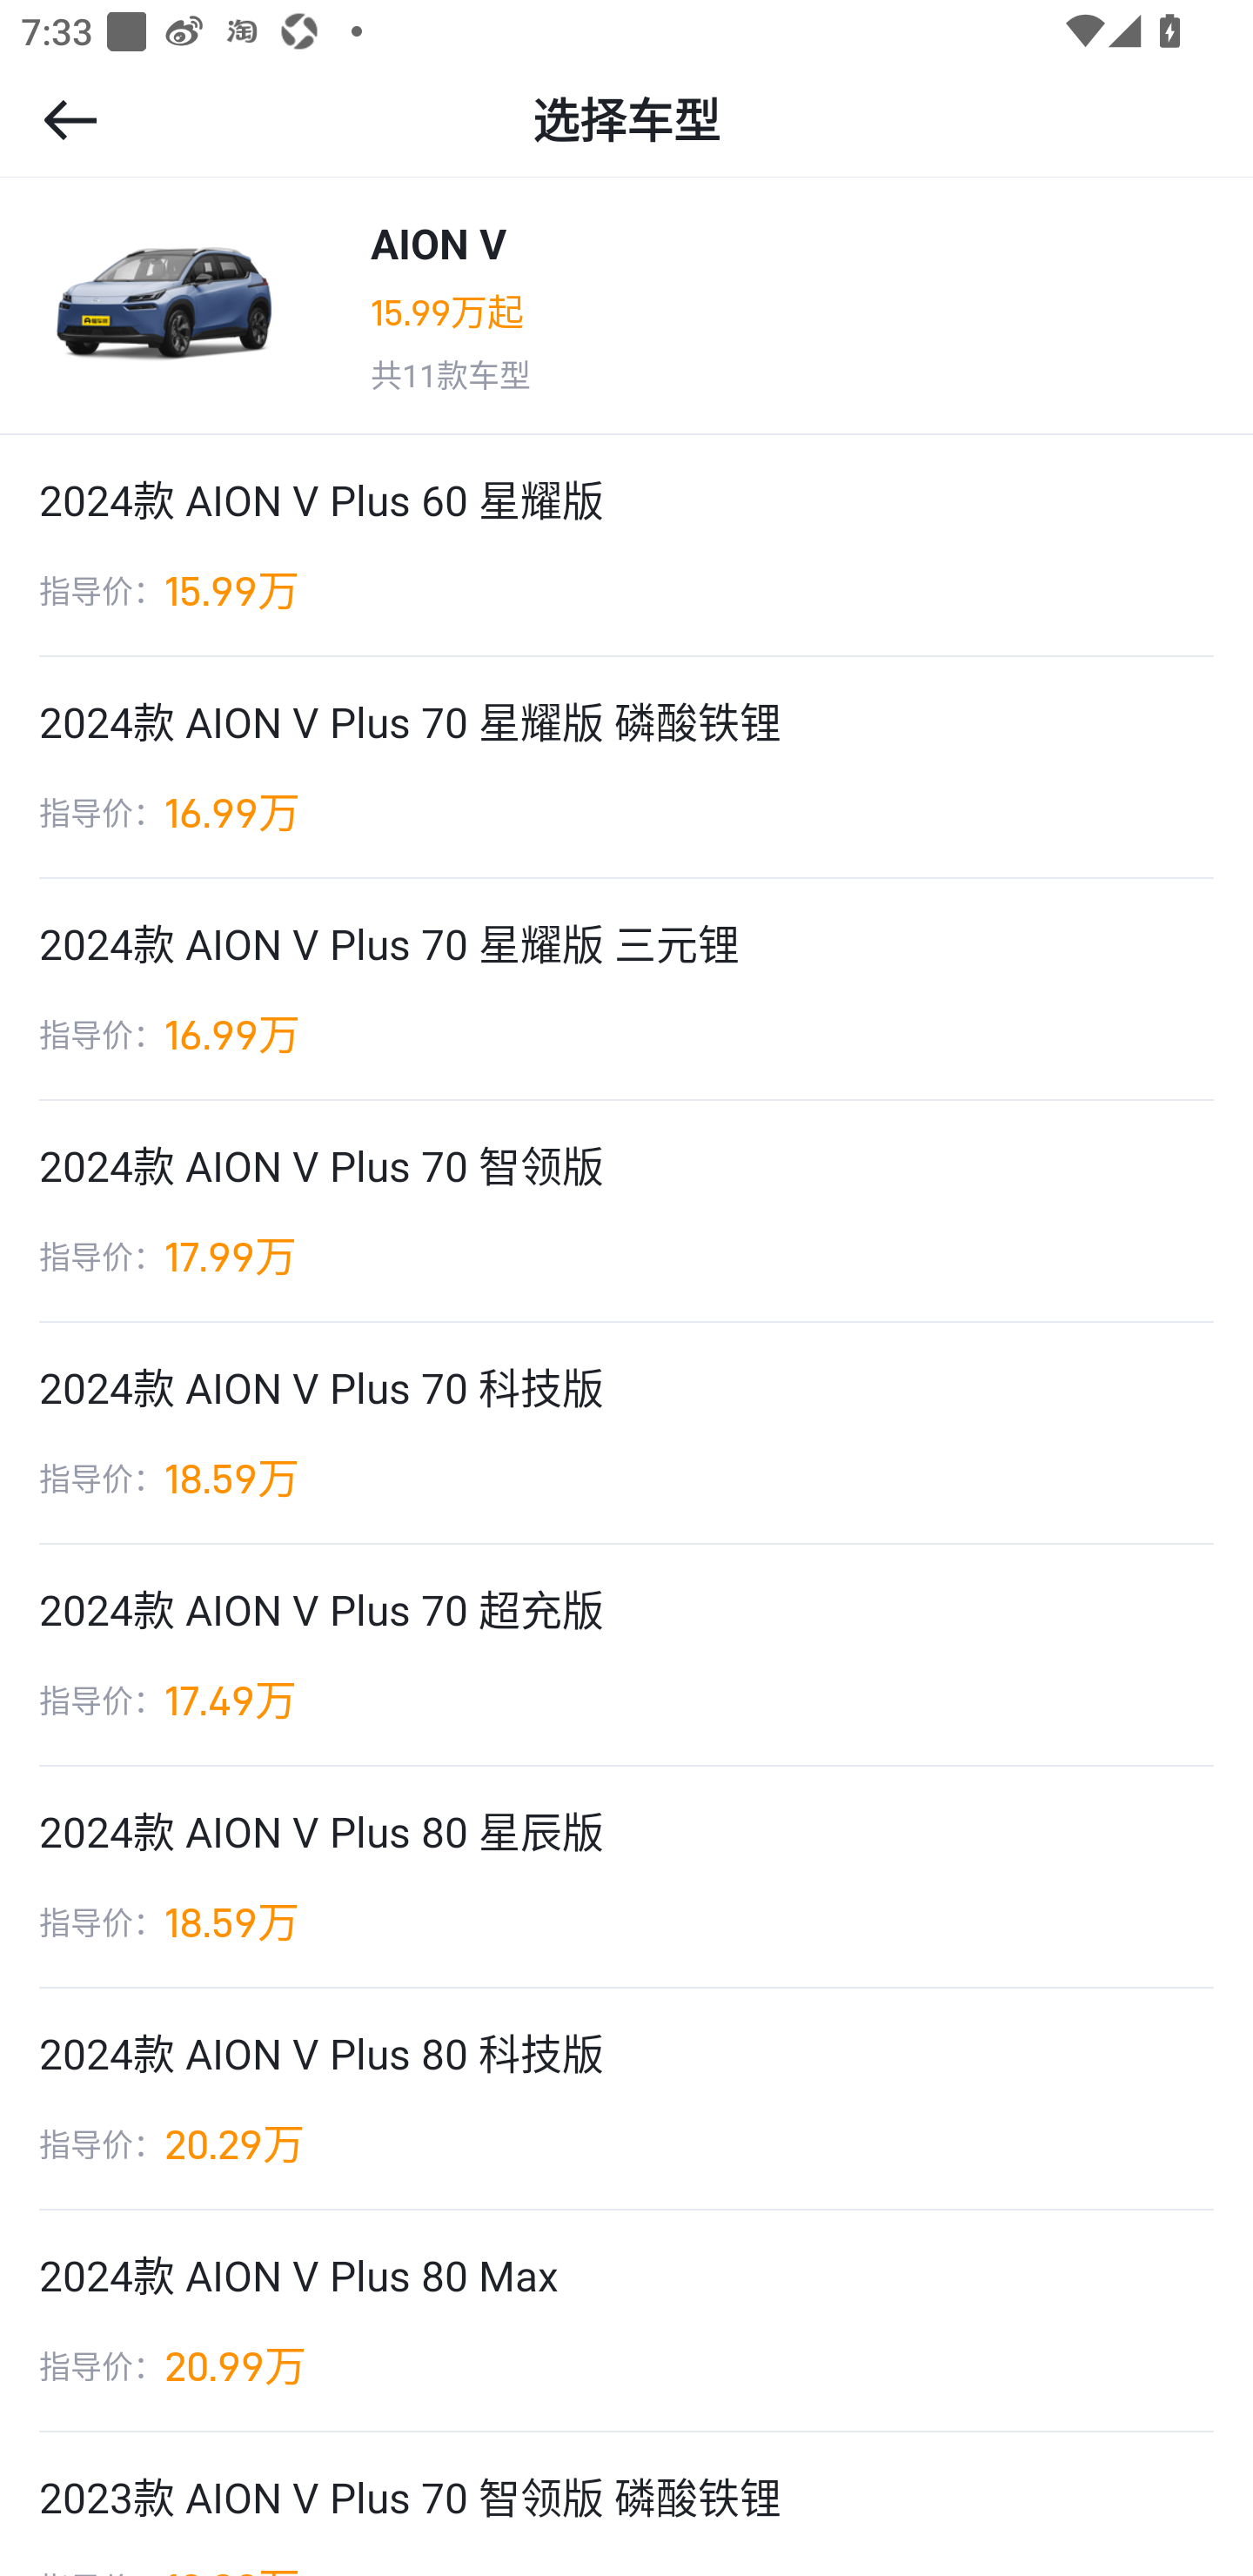 Image resolution: width=1253 pixels, height=2576 pixels. What do you see at coordinates (626, 989) in the screenshot?
I see `2024款 AION V Plus 70 星耀版 三元锂 指导价： 16.99万` at bounding box center [626, 989].